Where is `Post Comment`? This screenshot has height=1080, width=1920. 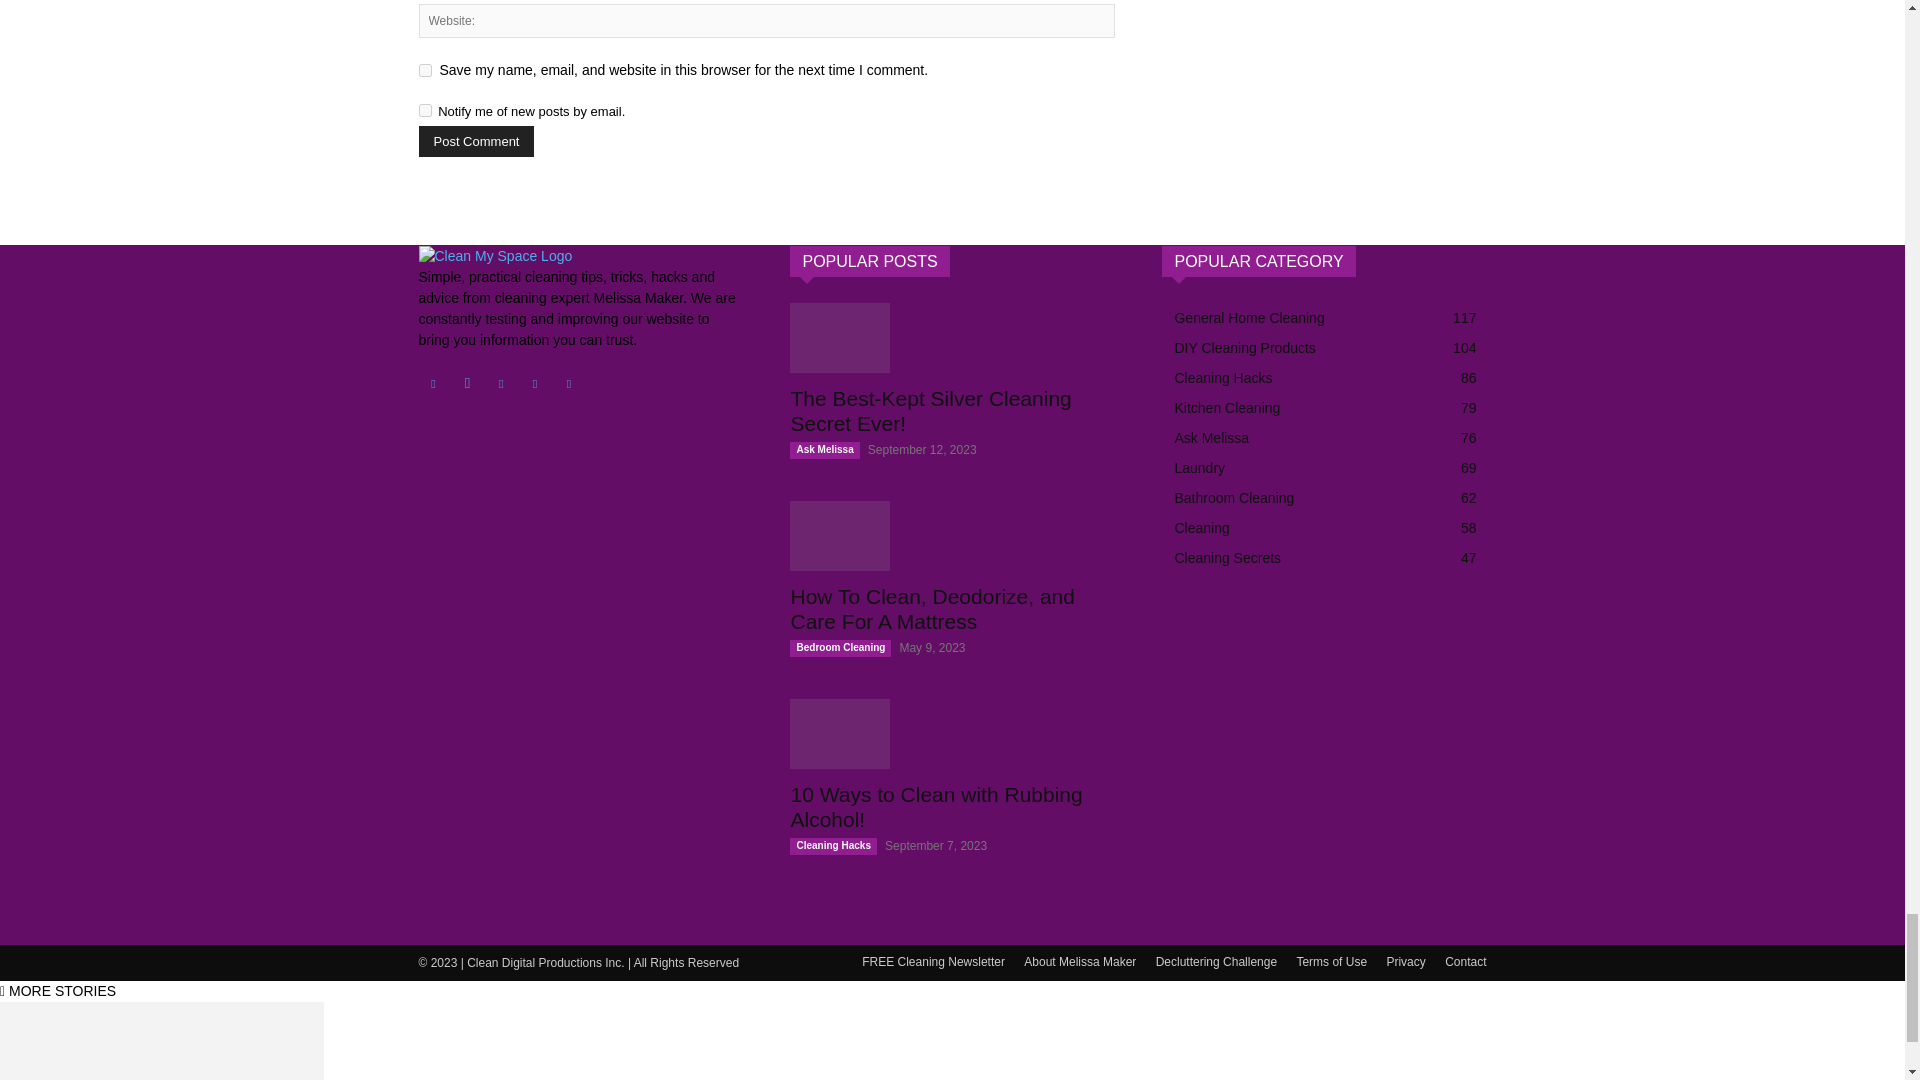 Post Comment is located at coordinates (476, 141).